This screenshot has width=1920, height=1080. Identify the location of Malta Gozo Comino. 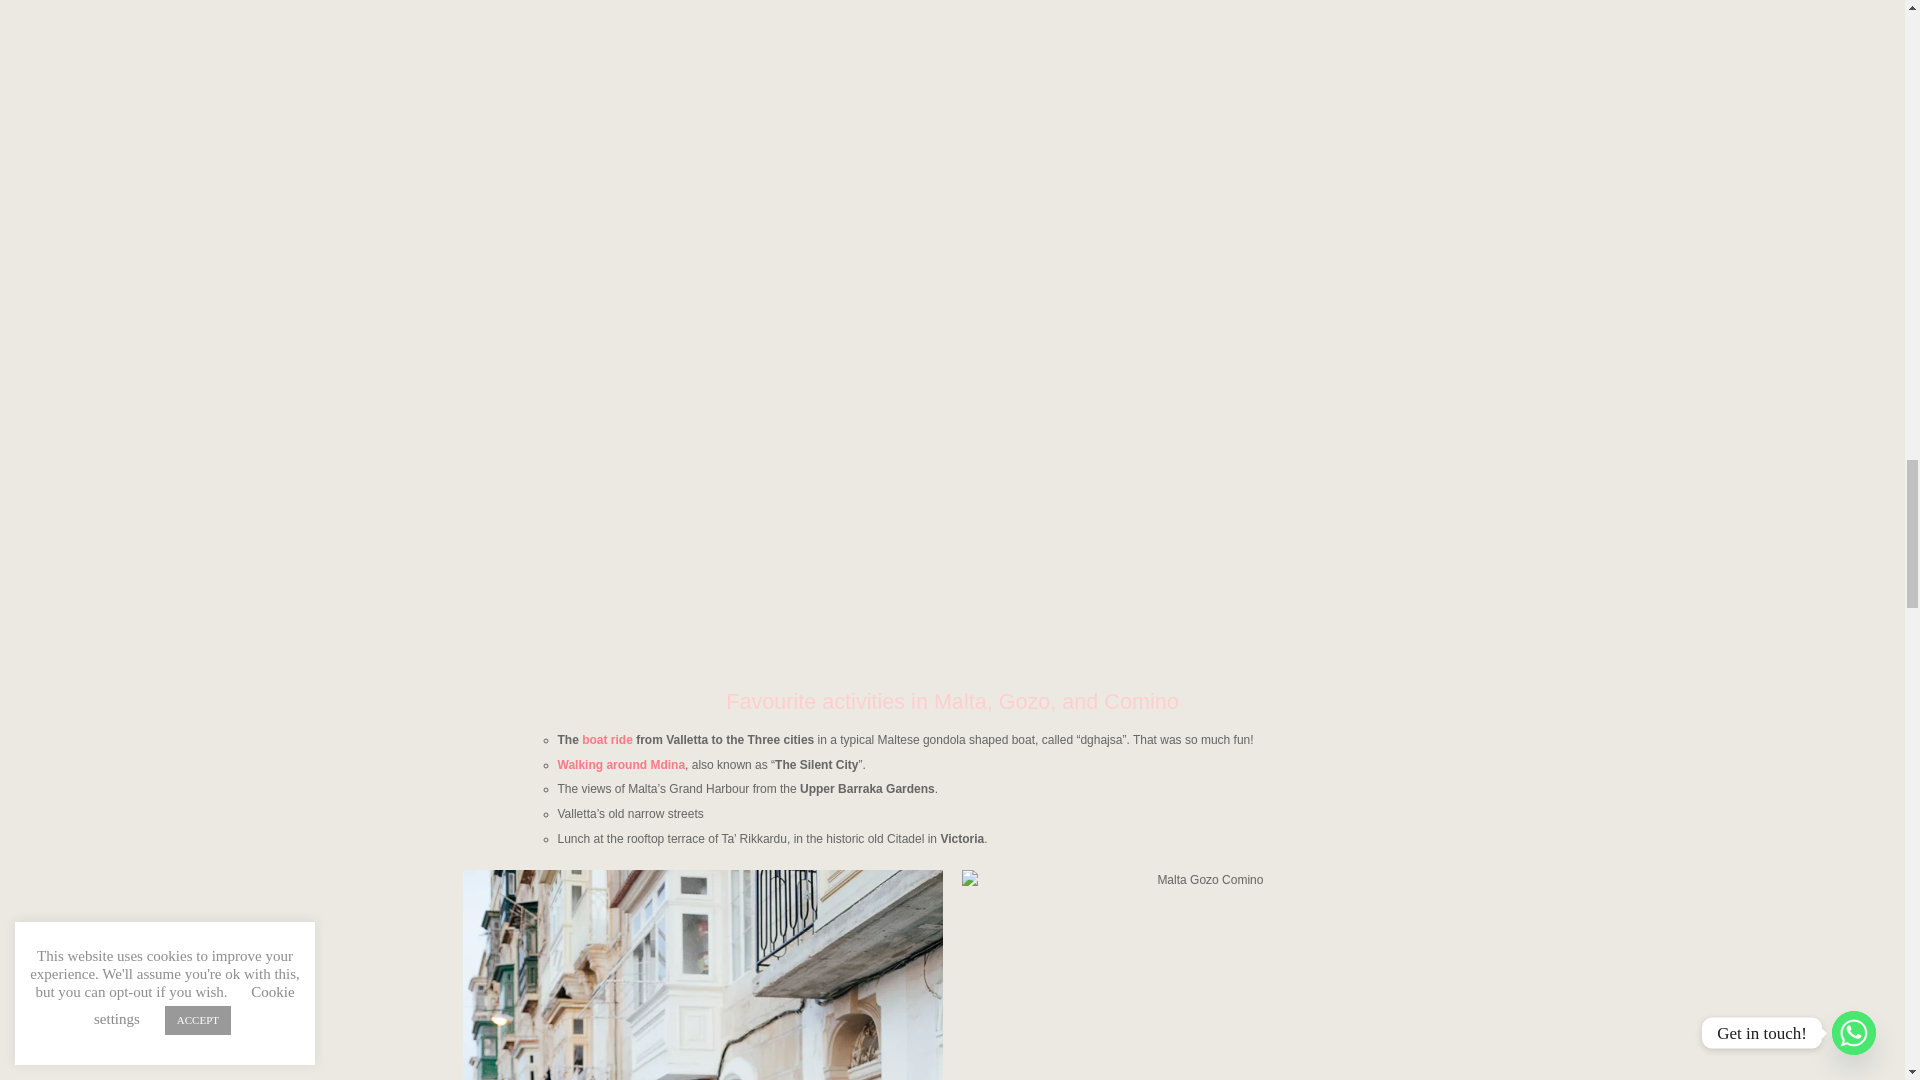
(1201, 975).